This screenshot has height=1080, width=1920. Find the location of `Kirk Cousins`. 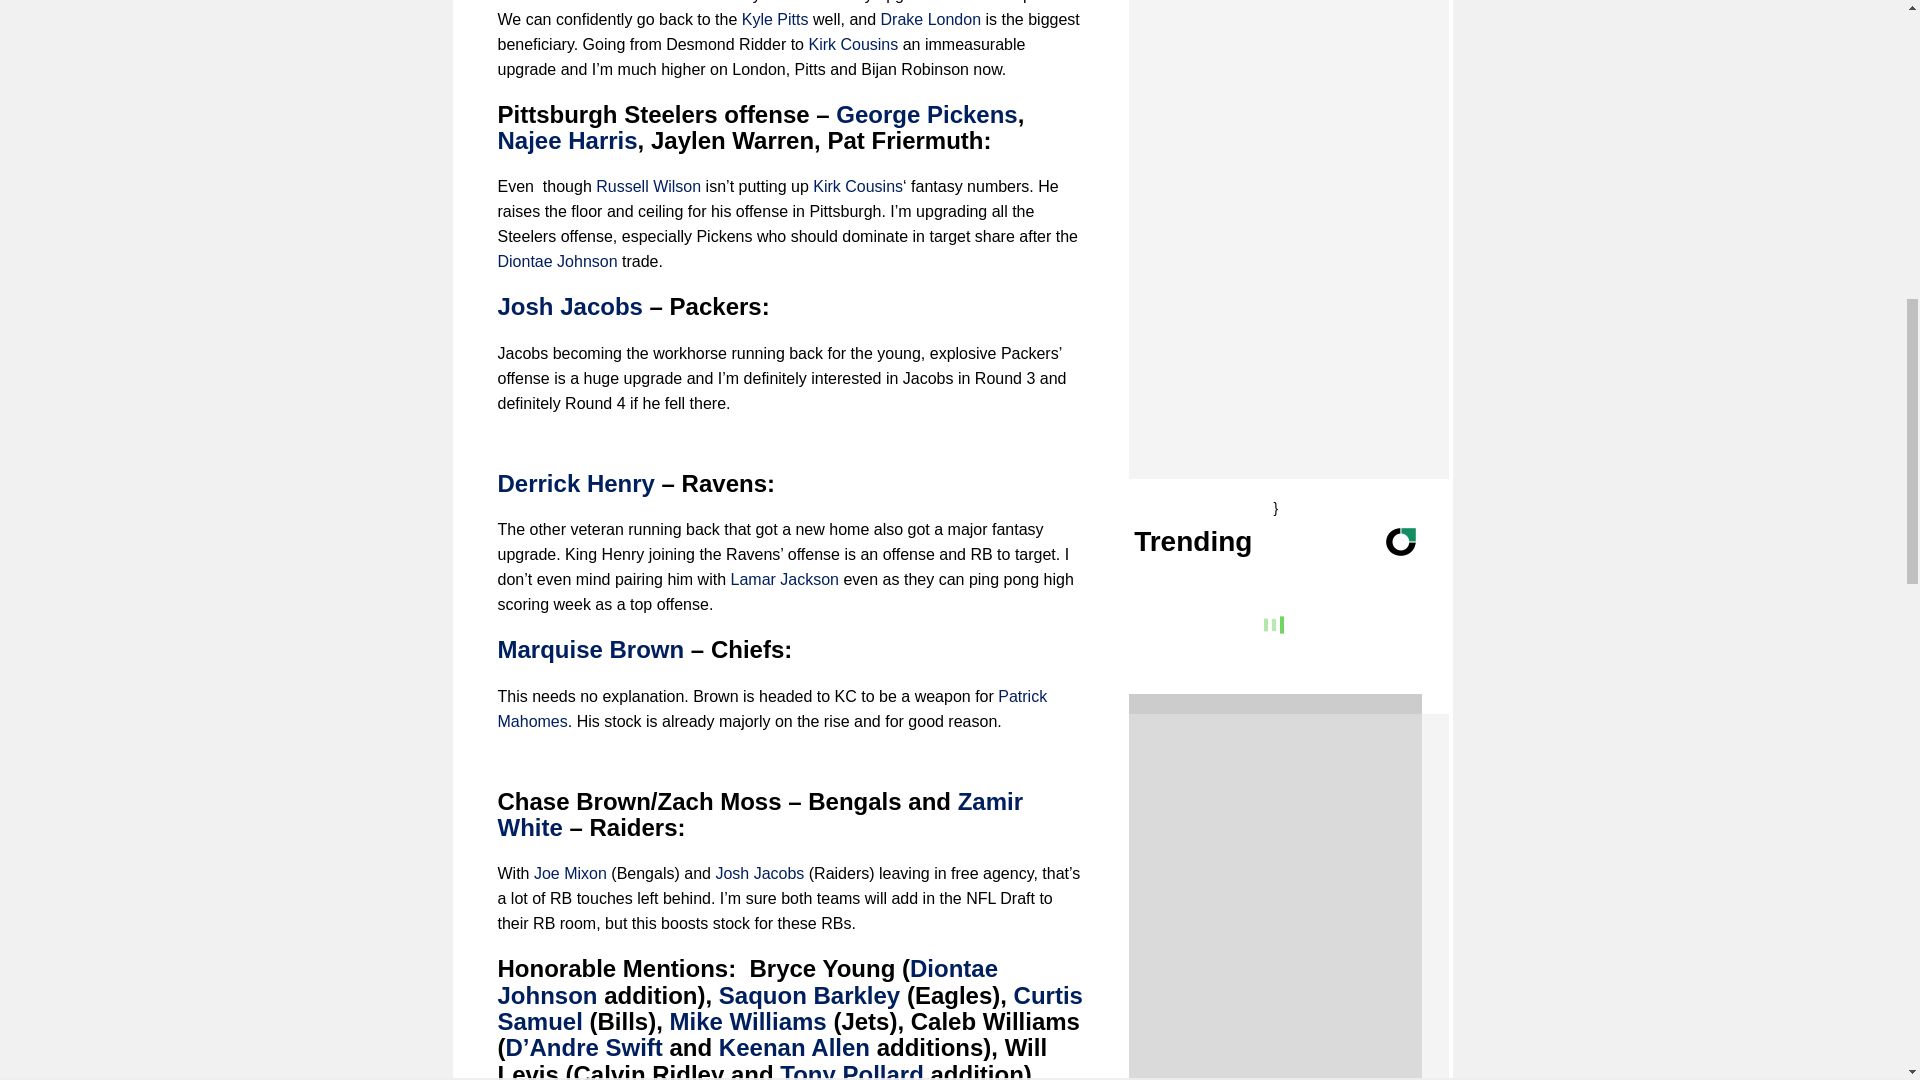

Kirk Cousins is located at coordinates (653, 2).